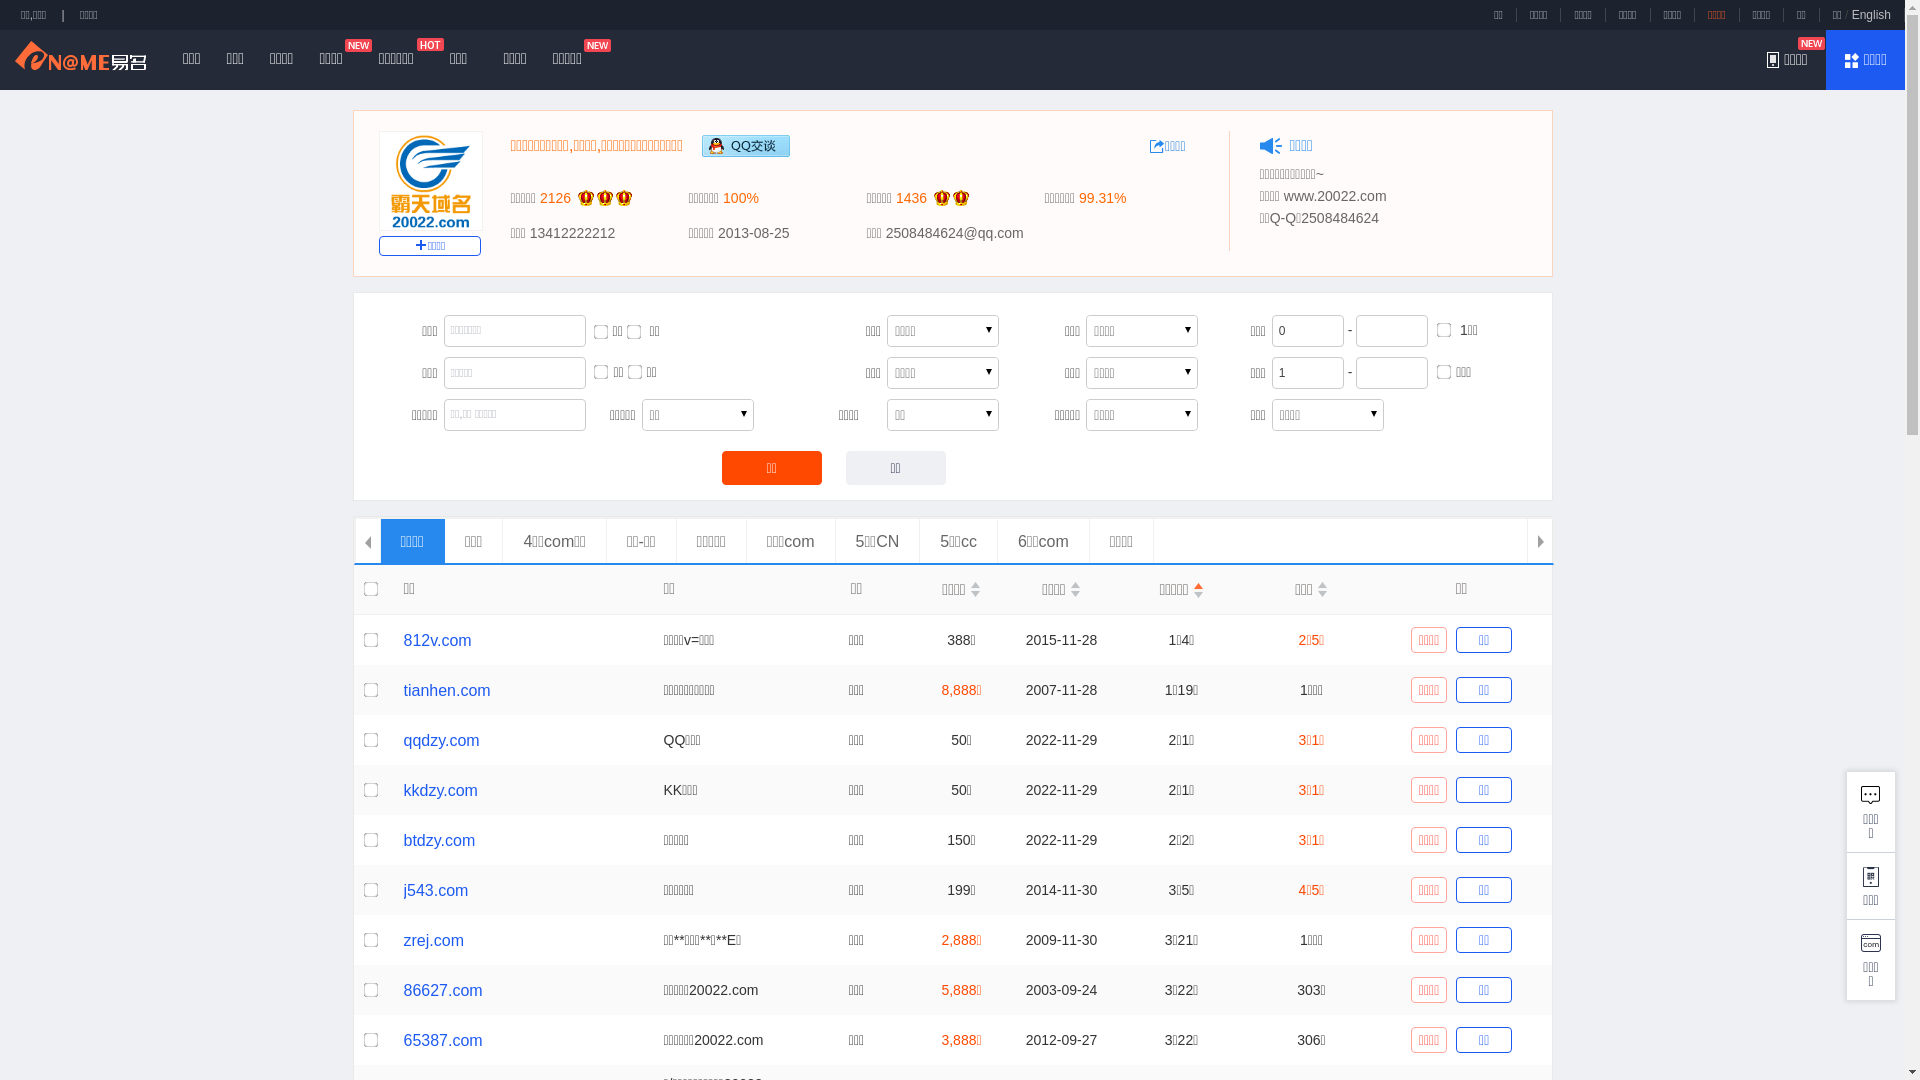 This screenshot has height=1080, width=1920. Describe the element at coordinates (556, 198) in the screenshot. I see `2126` at that location.